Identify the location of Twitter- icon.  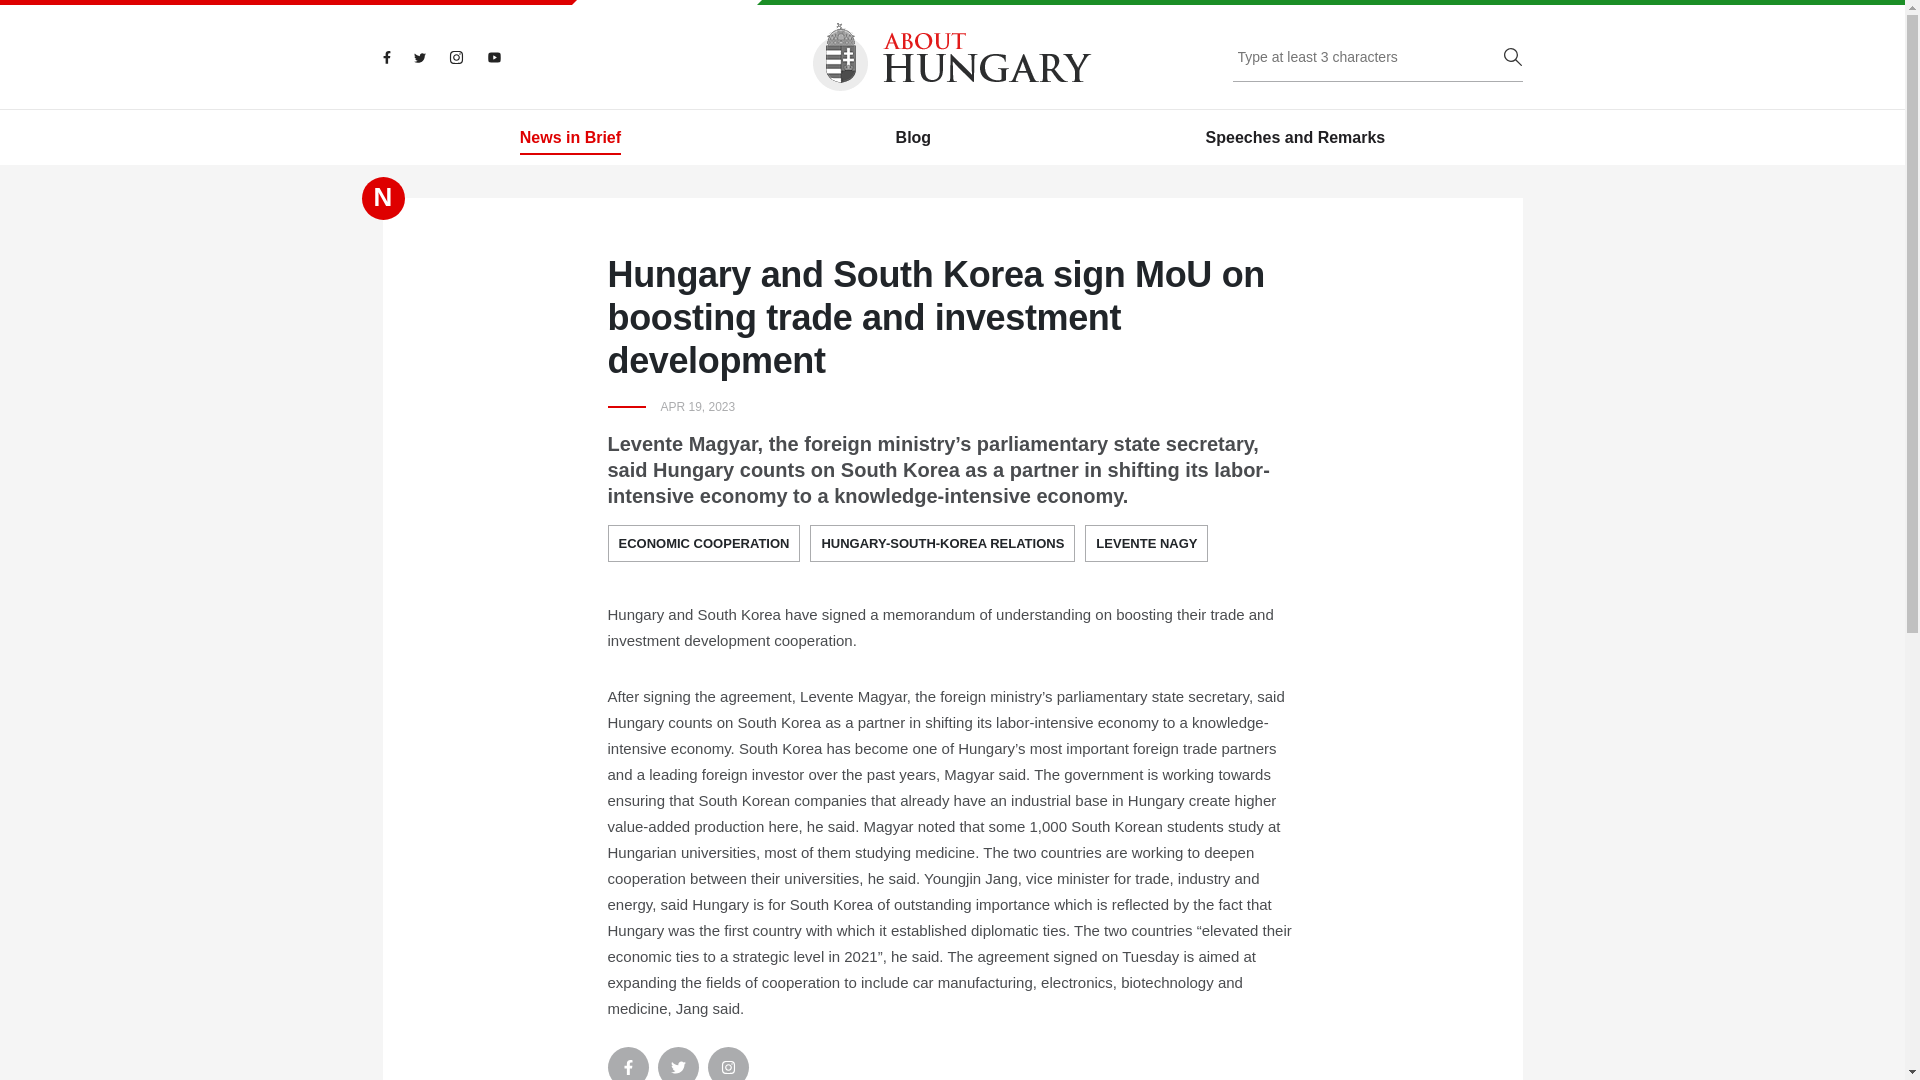
(678, 1063).